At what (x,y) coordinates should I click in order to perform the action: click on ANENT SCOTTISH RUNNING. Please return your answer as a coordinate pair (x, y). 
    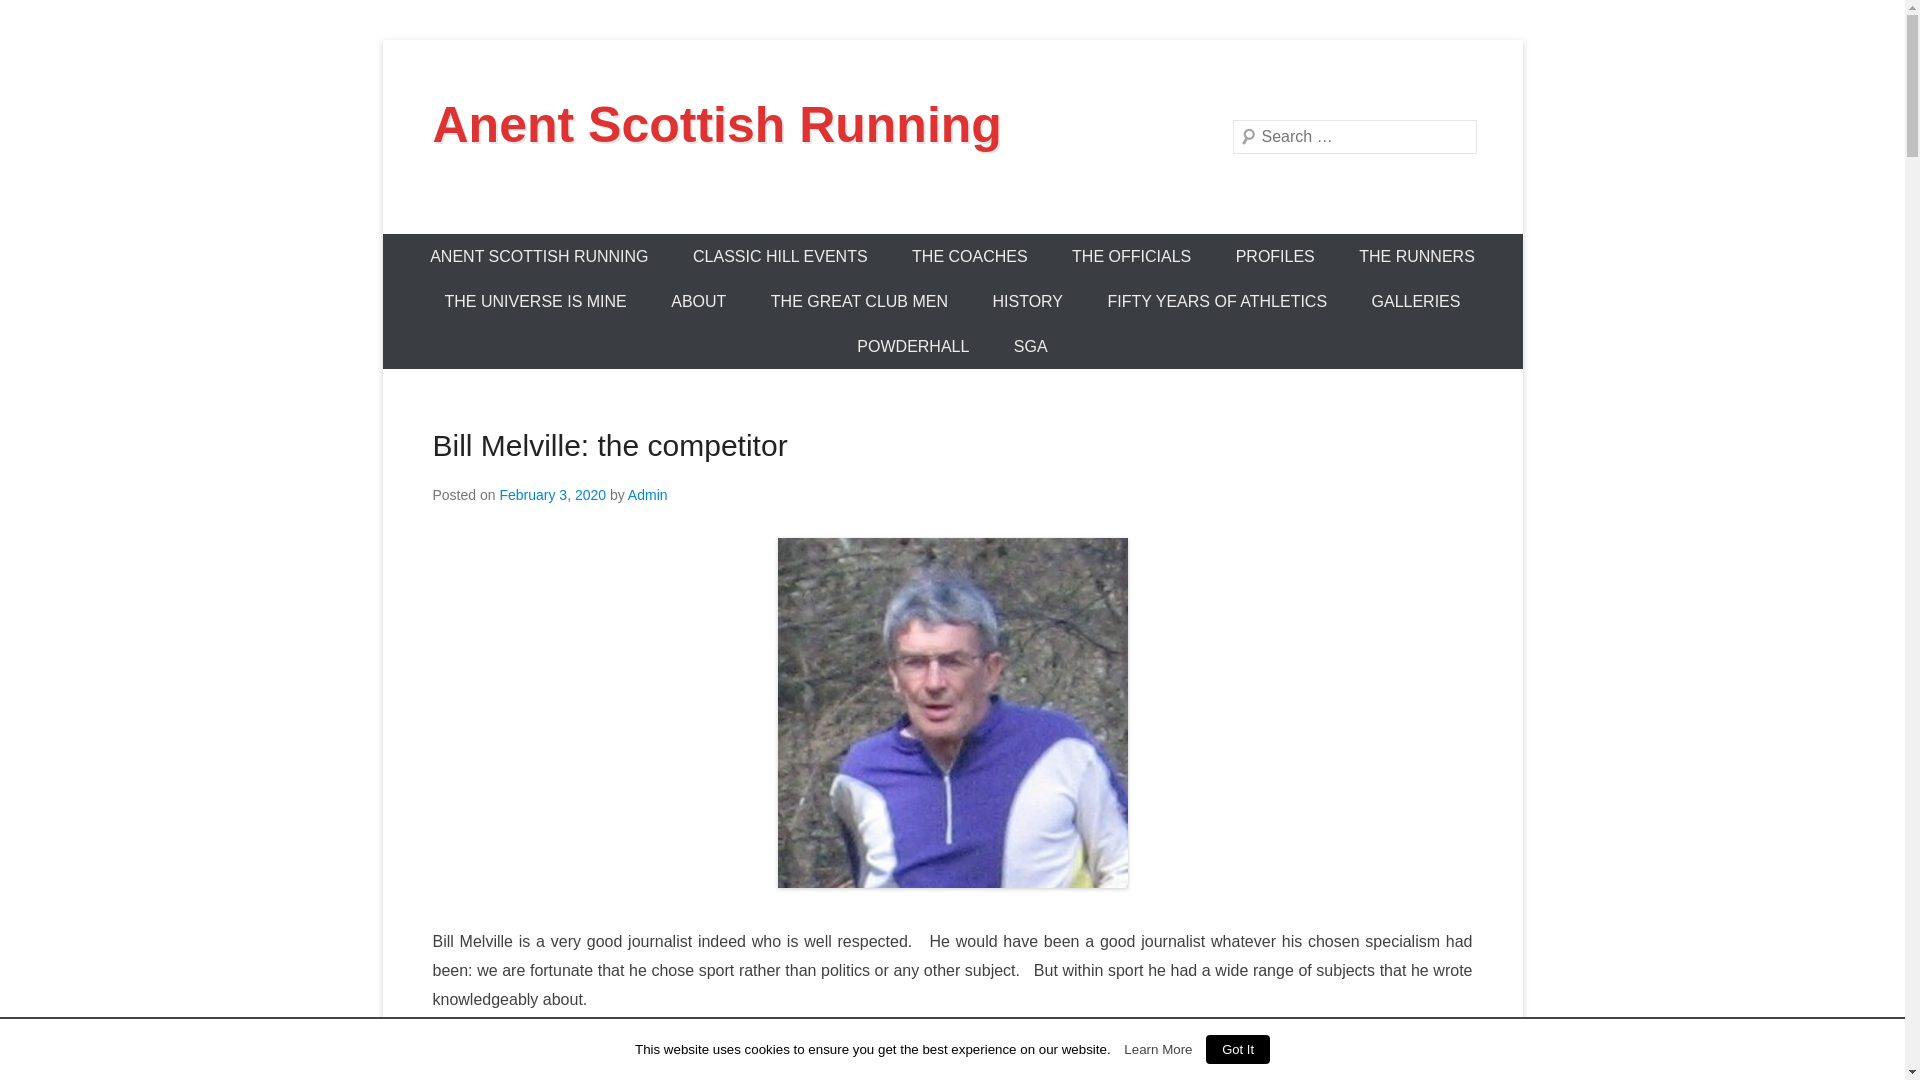
    Looking at the image, I should click on (539, 256).